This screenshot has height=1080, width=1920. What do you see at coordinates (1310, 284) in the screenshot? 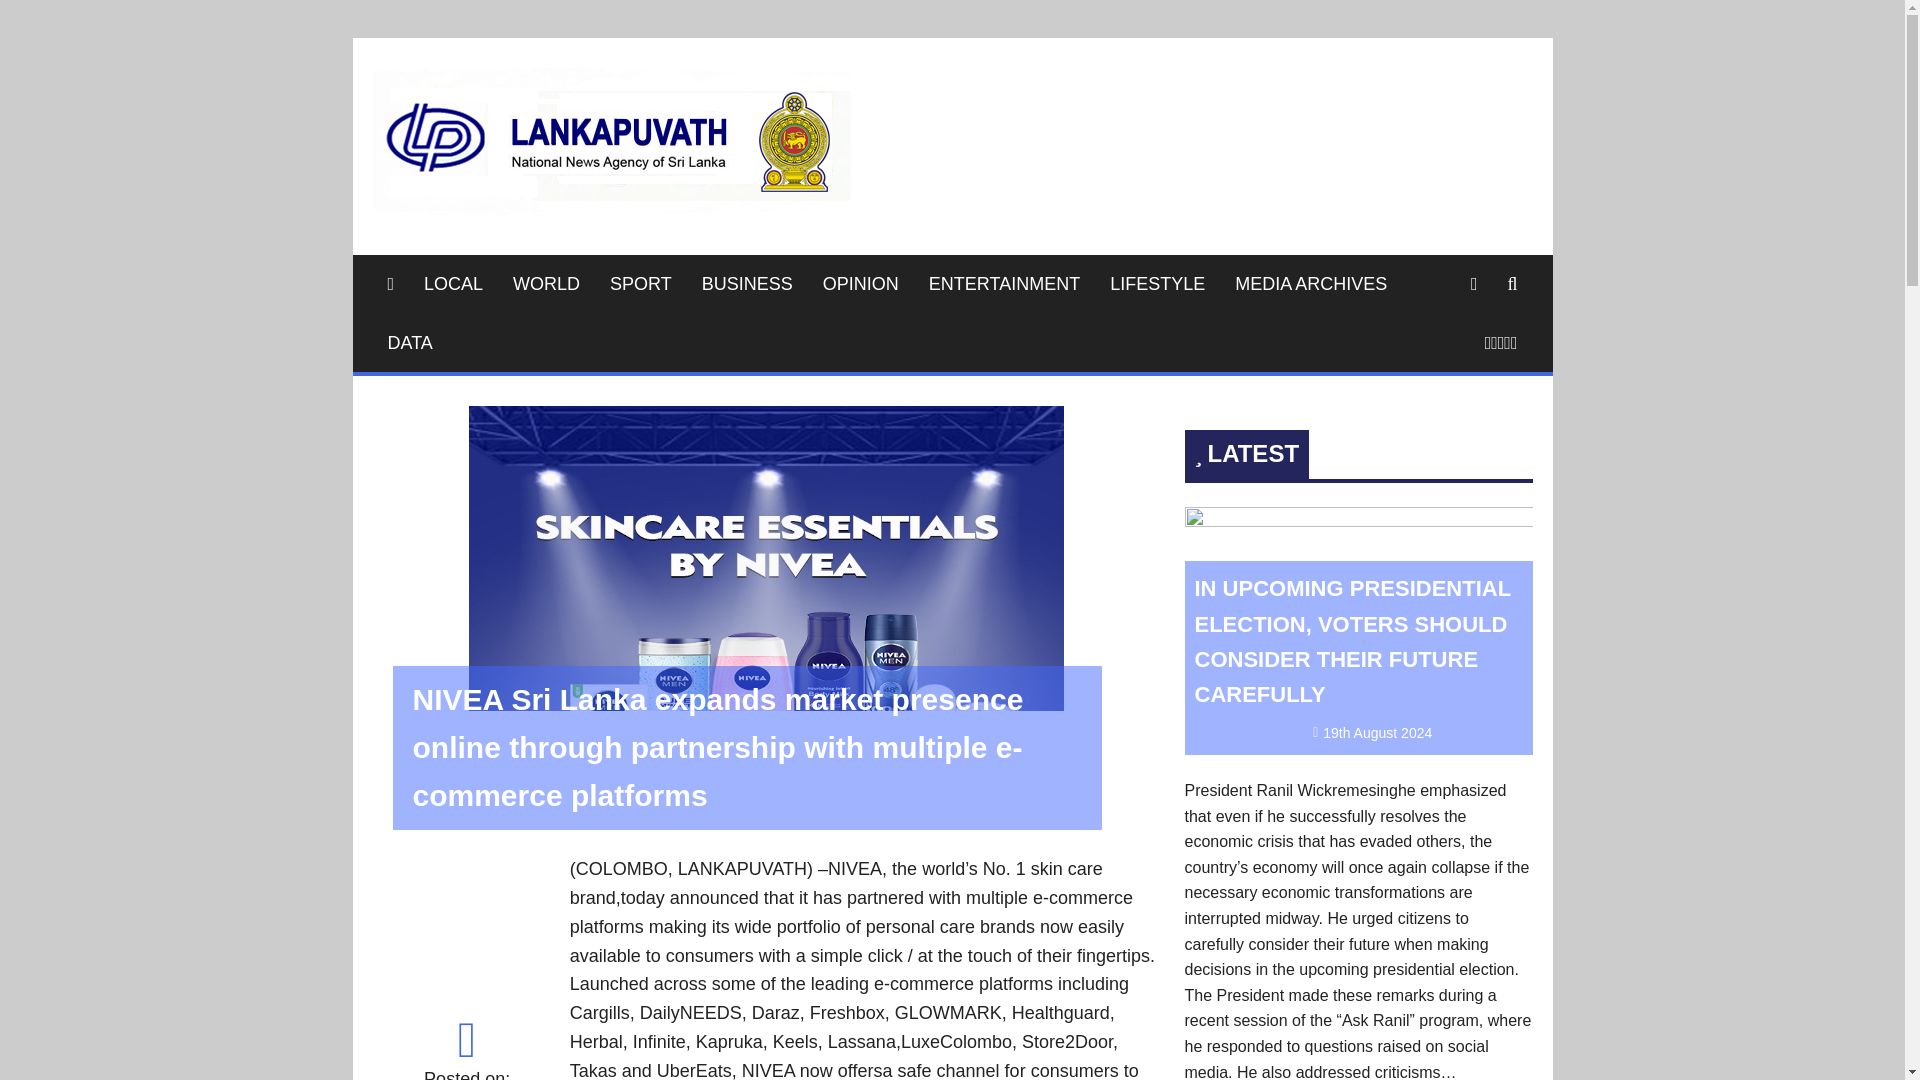
I see `MEDIA ARCHIVES` at bounding box center [1310, 284].